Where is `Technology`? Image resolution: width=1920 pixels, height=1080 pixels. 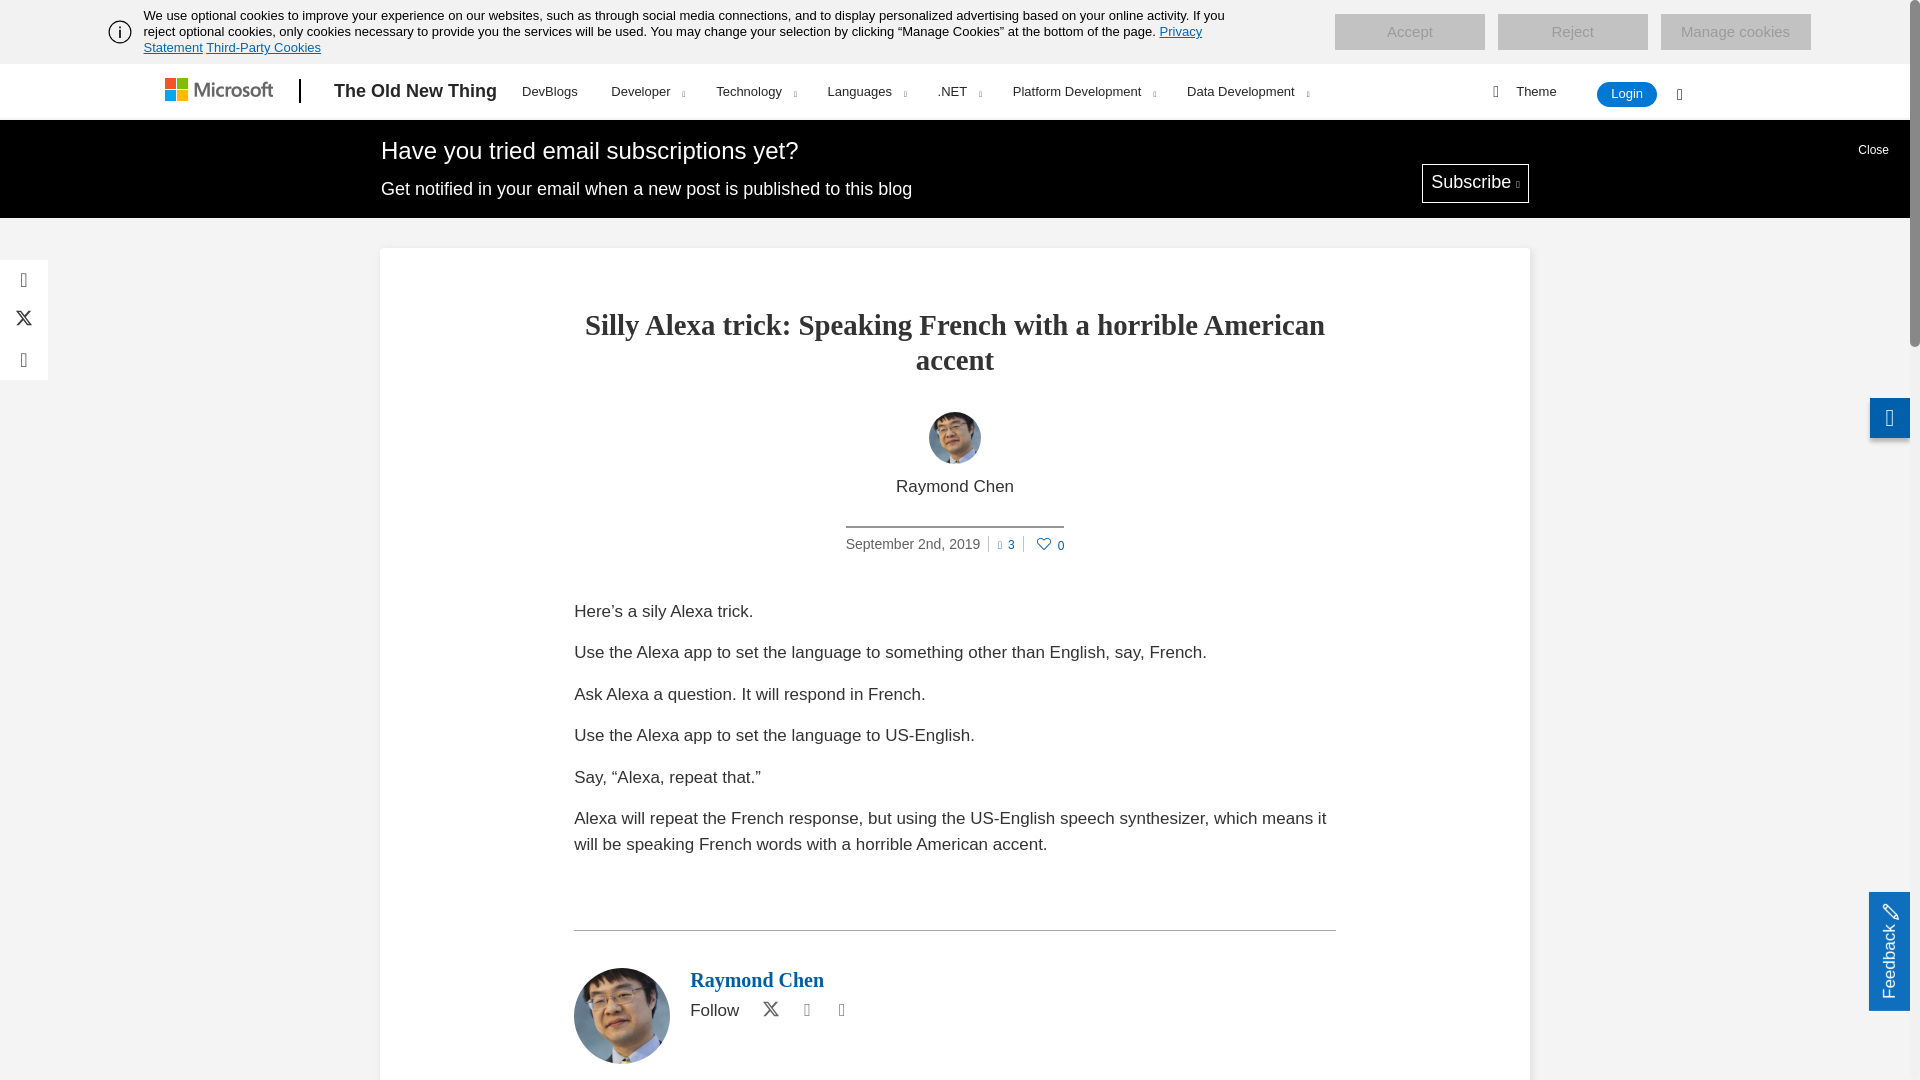
Technology is located at coordinates (755, 91).